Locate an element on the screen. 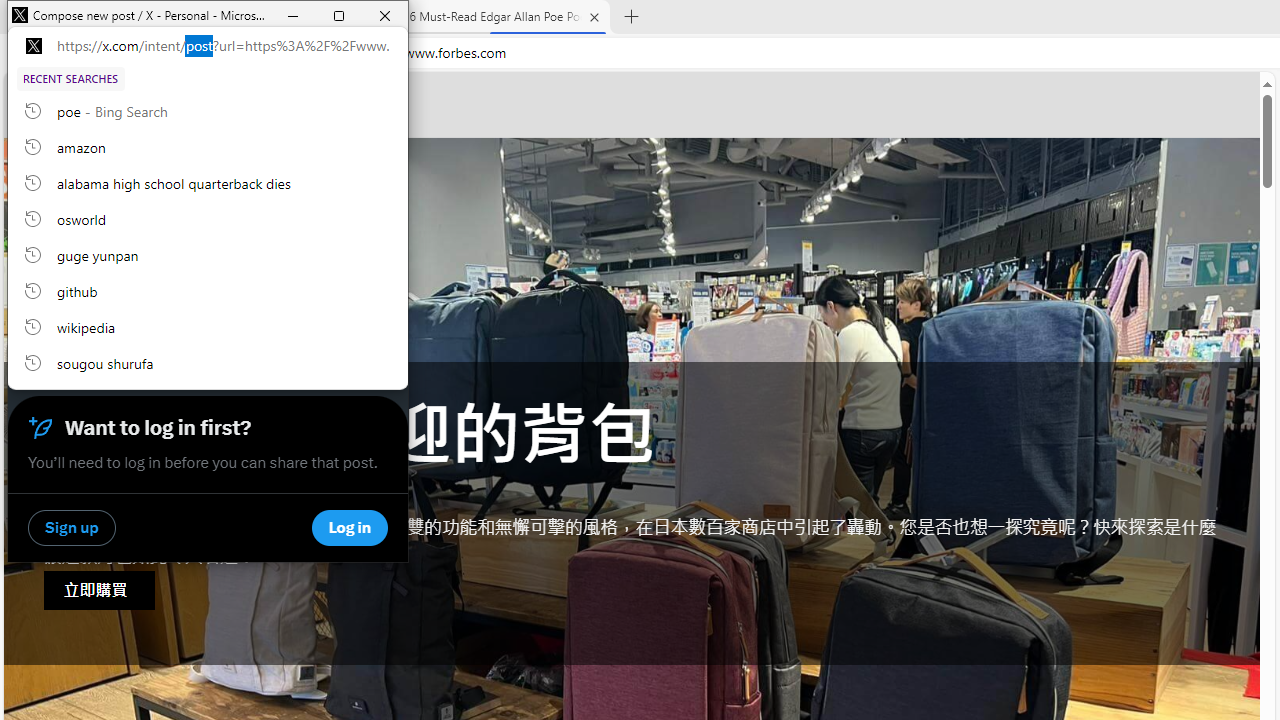  guge yunpan, recent searches from history is located at coordinates (208, 254).